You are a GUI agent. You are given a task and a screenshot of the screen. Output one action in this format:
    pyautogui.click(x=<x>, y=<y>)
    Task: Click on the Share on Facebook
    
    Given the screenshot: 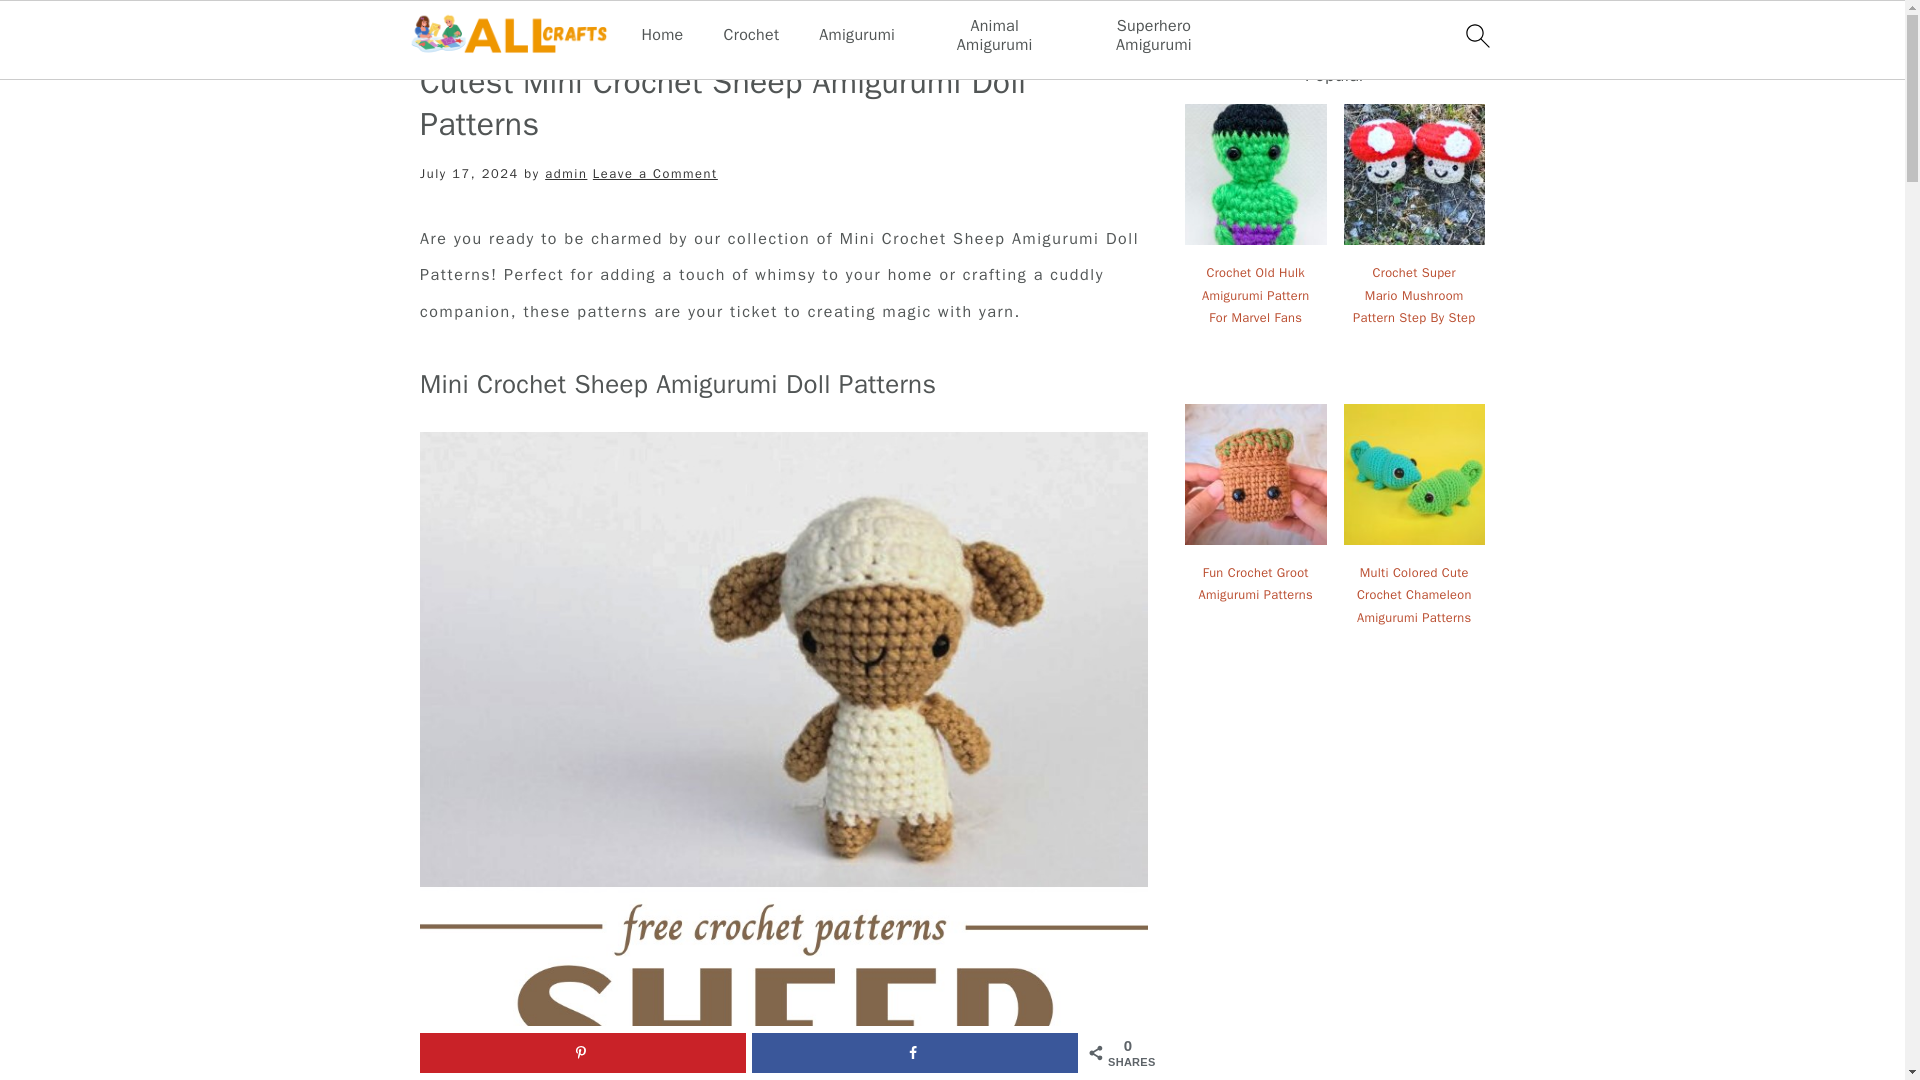 What is the action you would take?
    pyautogui.click(x=914, y=1052)
    